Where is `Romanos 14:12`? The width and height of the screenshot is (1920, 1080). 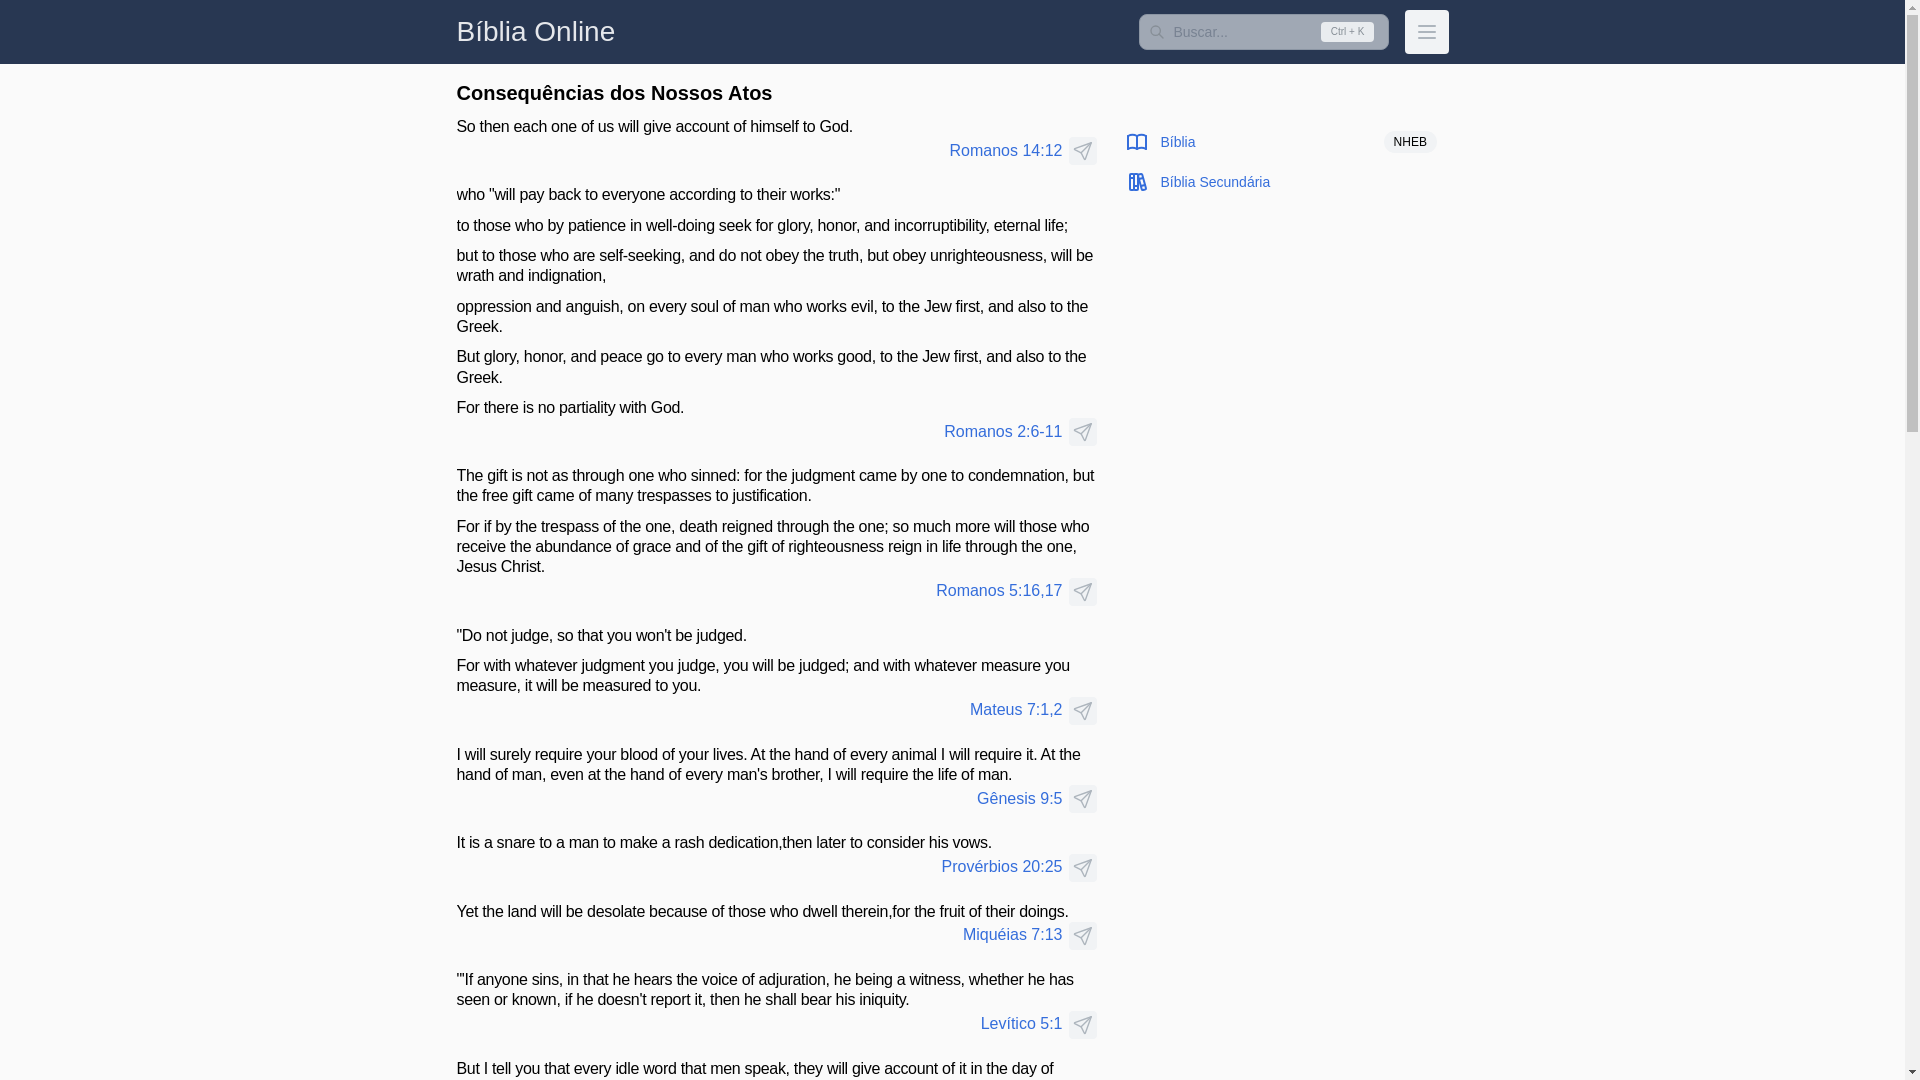
Romanos 14:12 is located at coordinates (758, 152).